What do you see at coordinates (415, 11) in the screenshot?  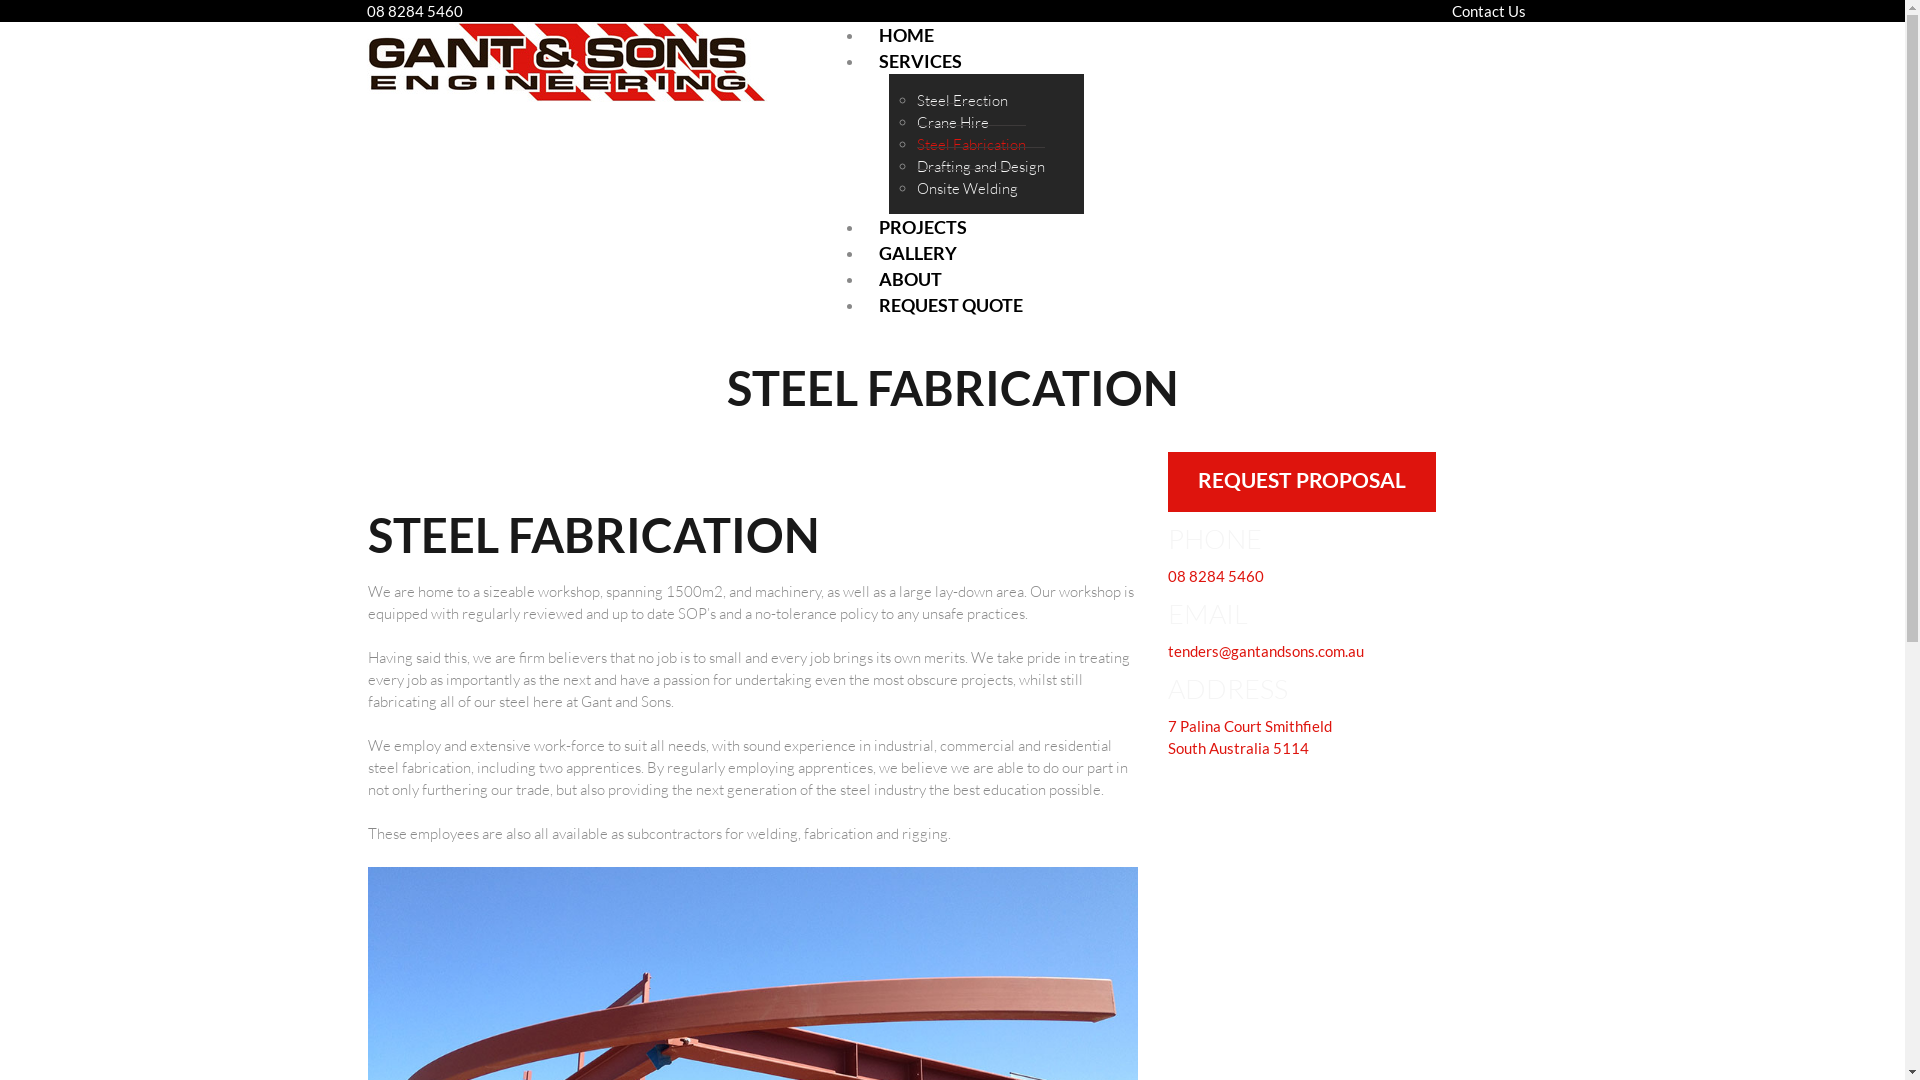 I see `08 8284 5460` at bounding box center [415, 11].